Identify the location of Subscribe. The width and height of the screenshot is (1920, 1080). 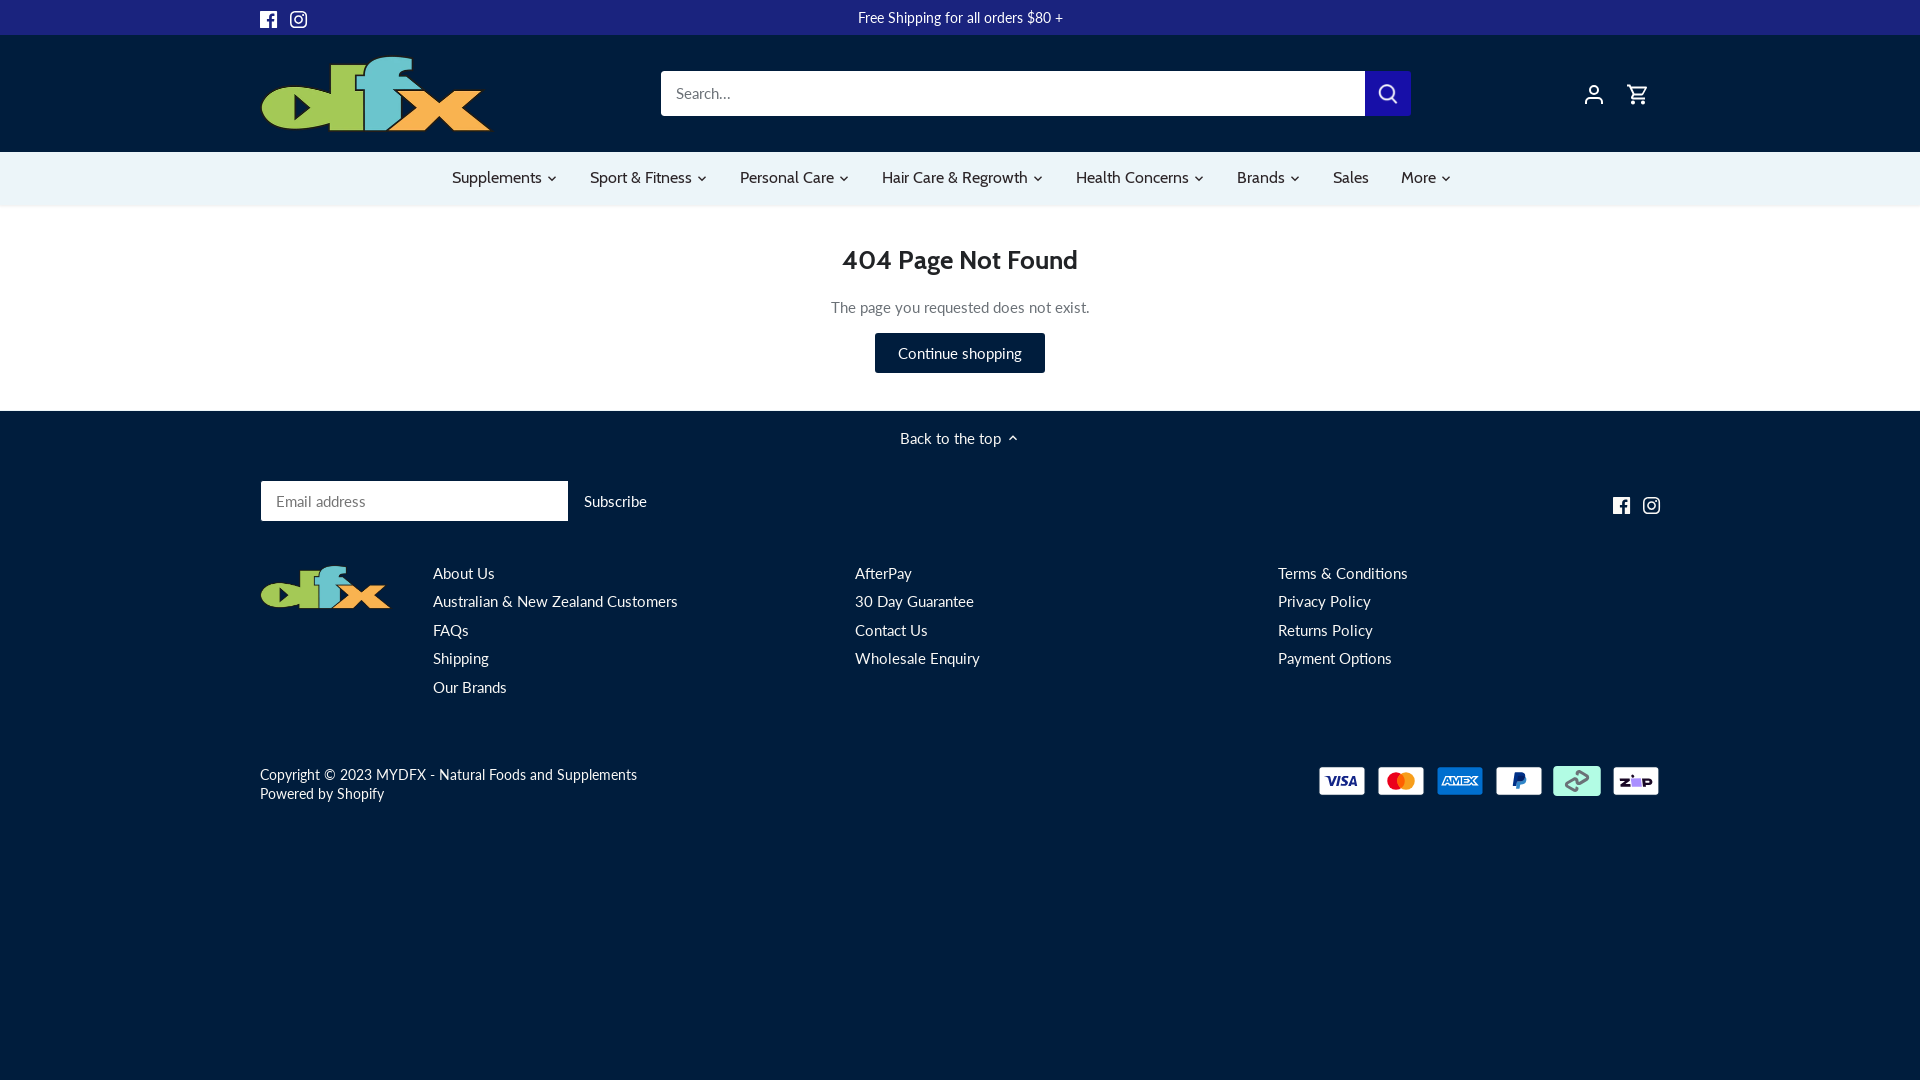
(616, 501).